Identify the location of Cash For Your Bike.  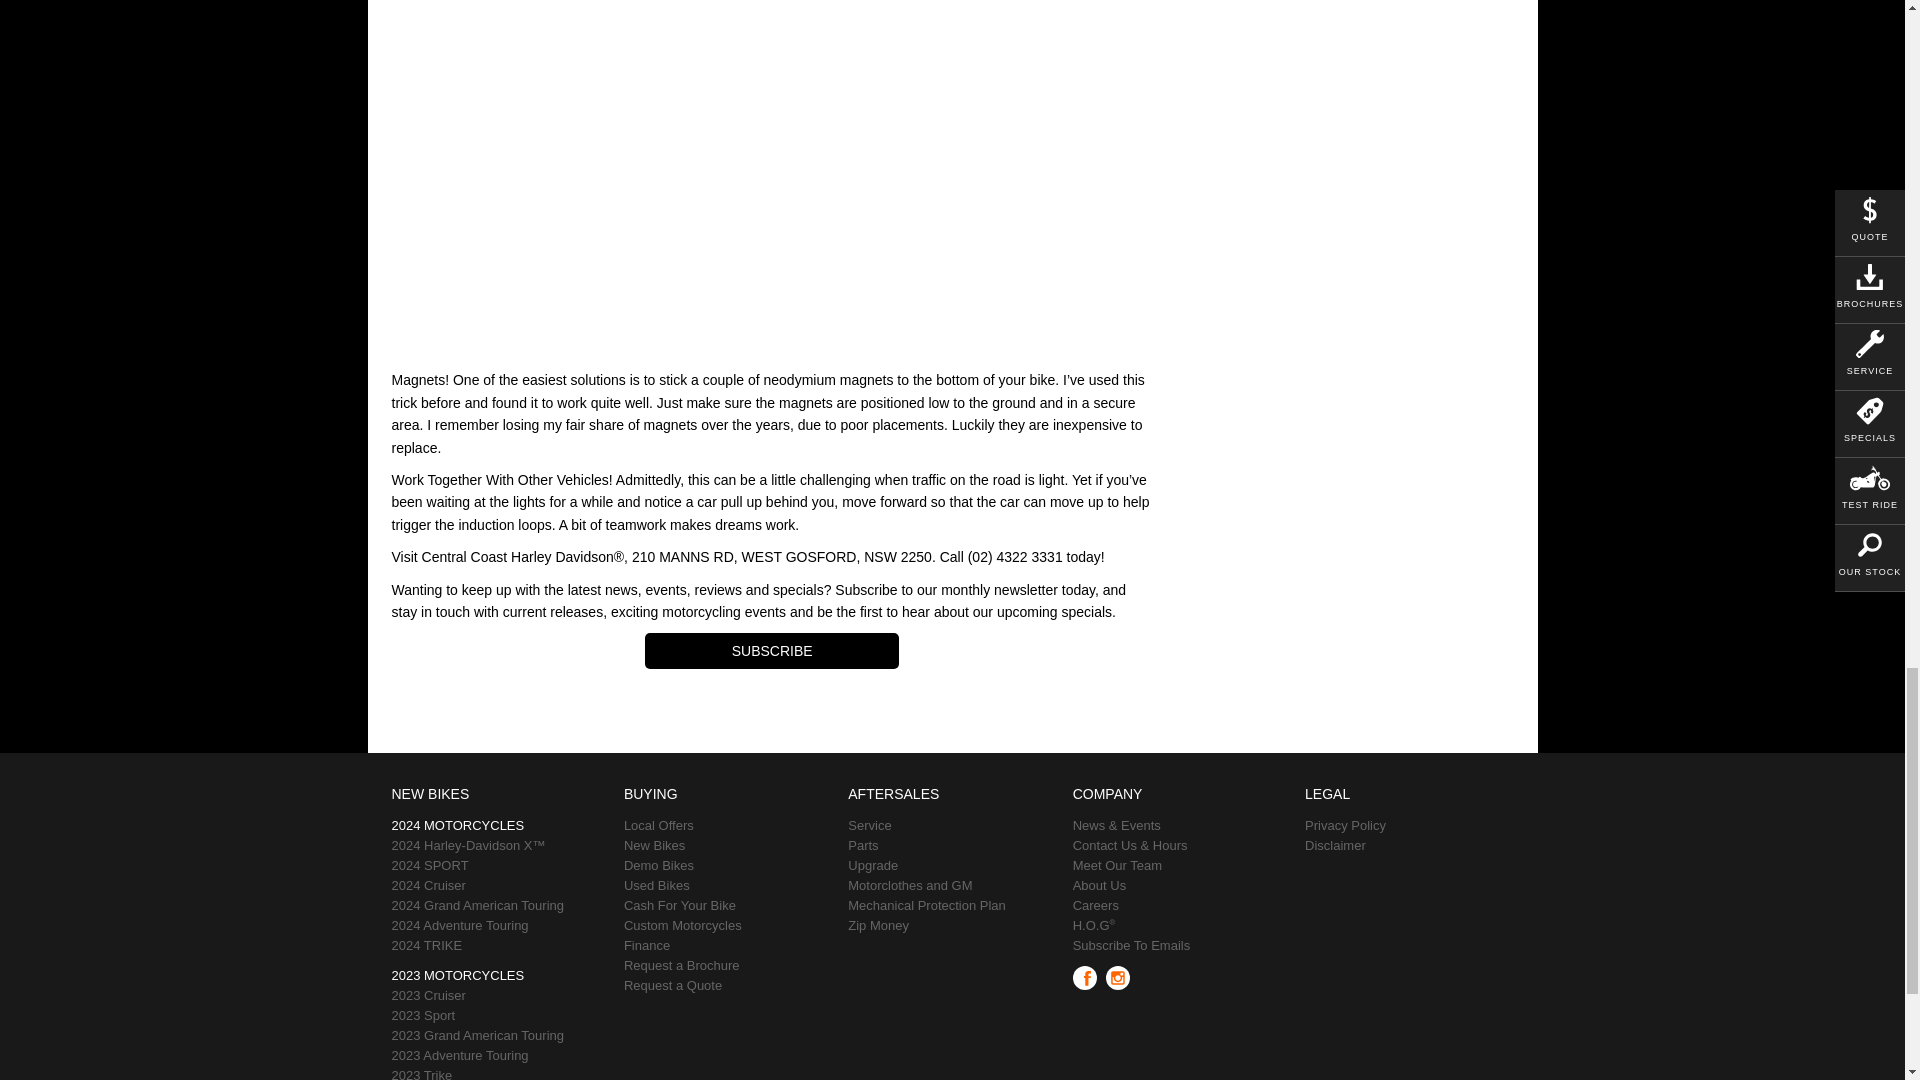
(728, 906).